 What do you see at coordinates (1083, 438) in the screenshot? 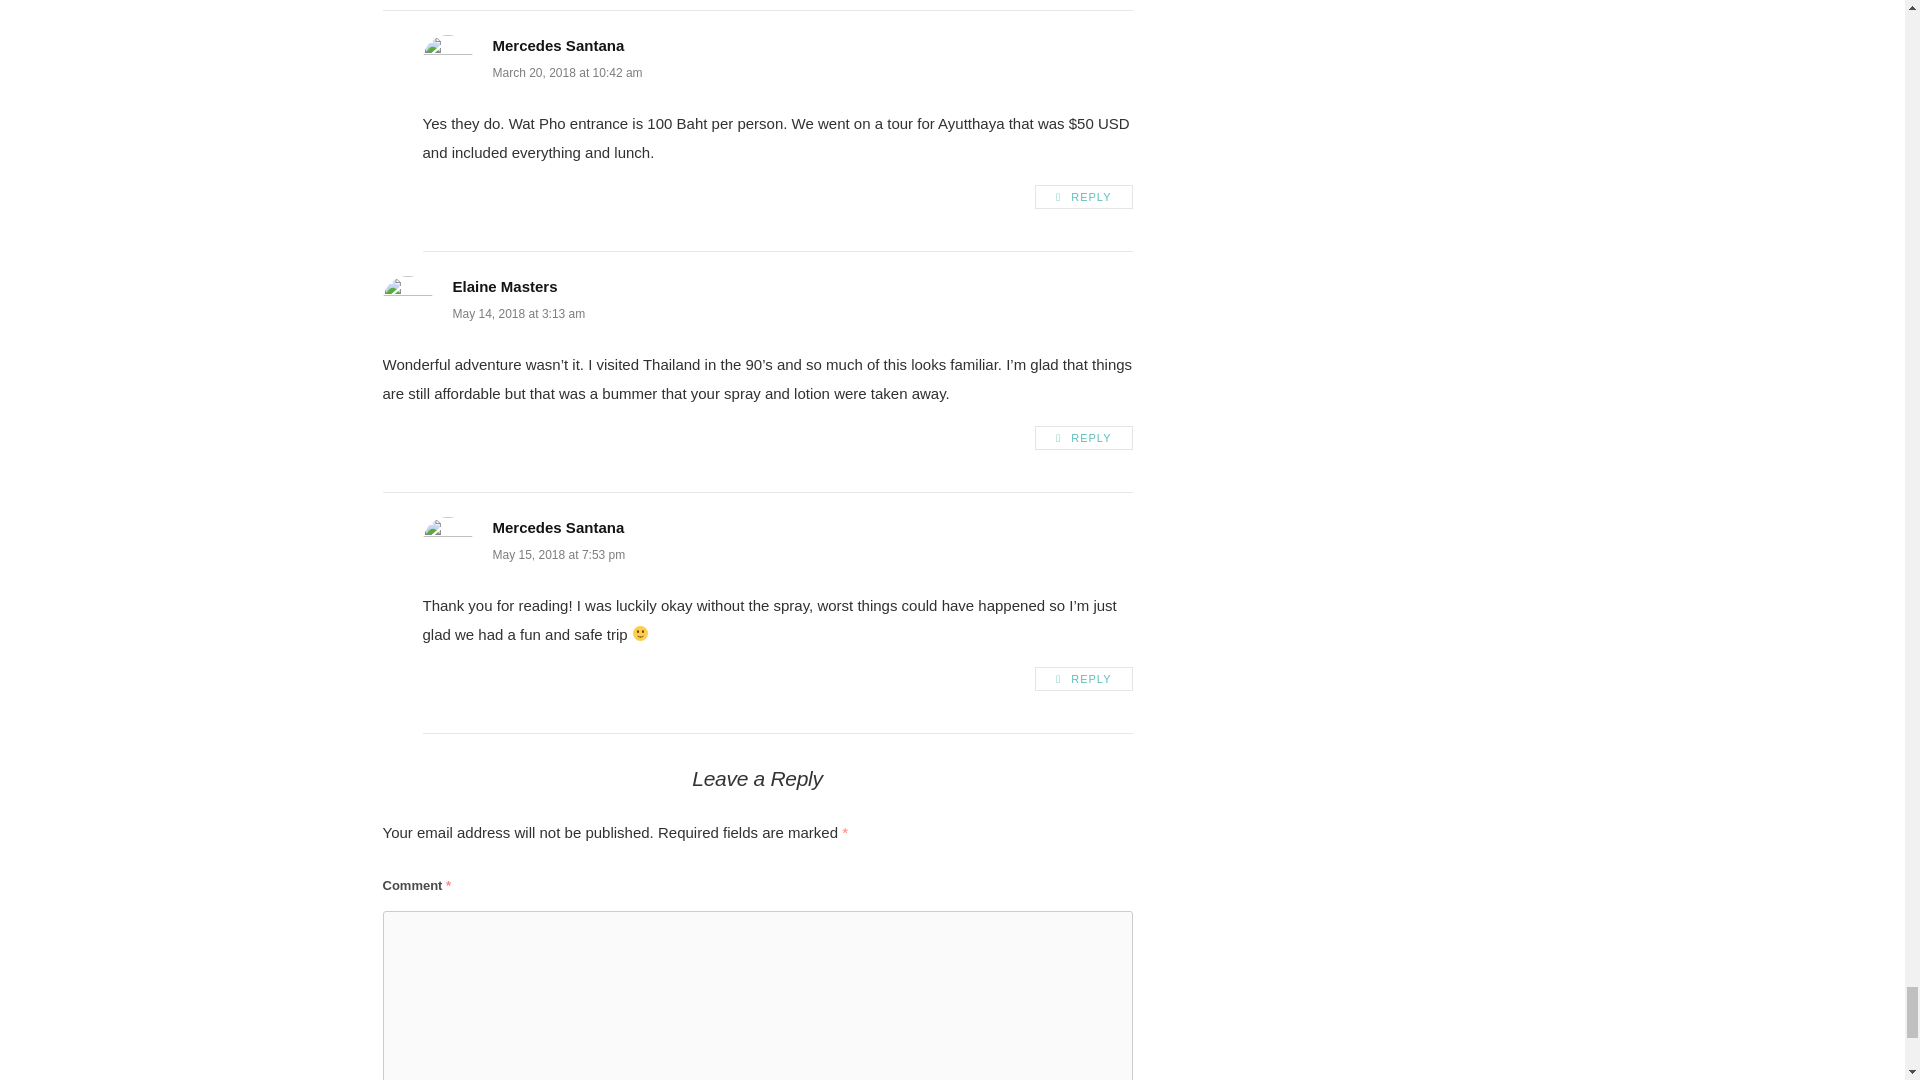
I see `REPLY` at bounding box center [1083, 438].